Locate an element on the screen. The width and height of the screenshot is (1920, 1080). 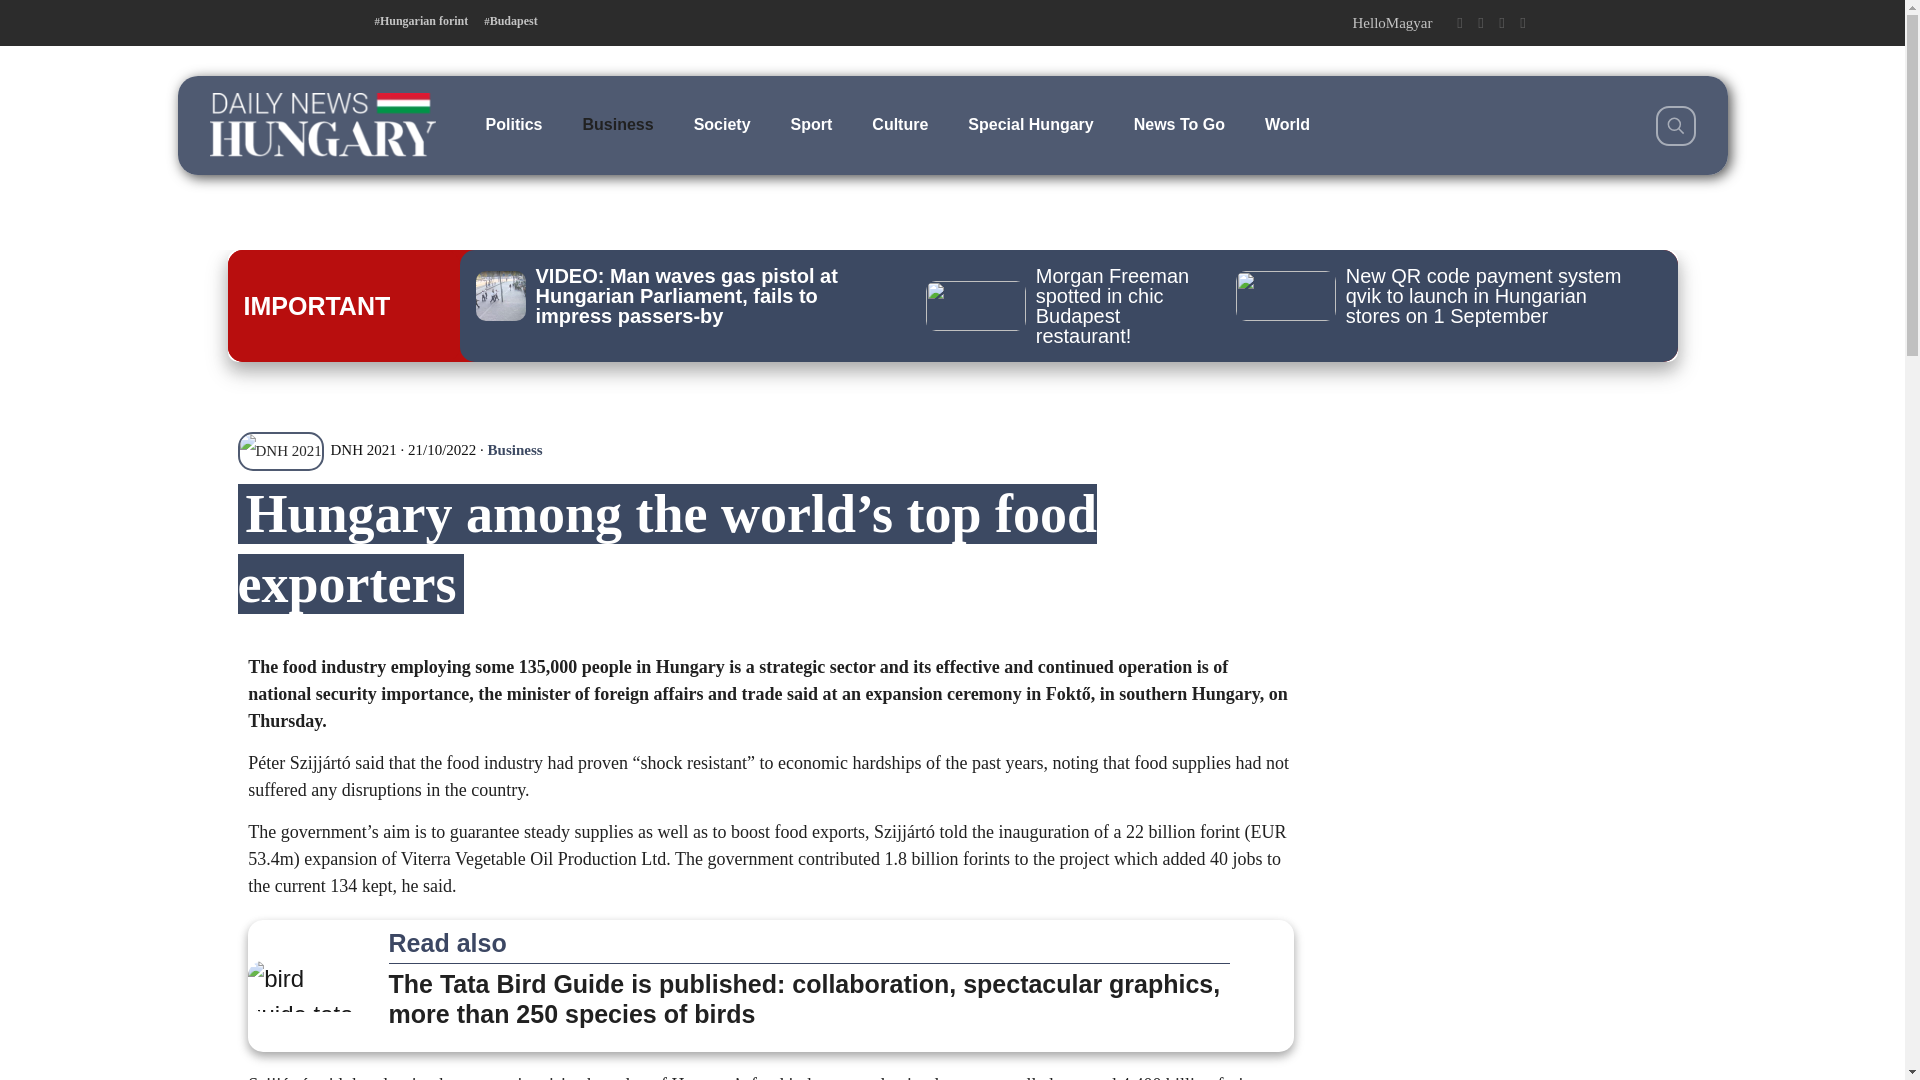
HelloMagyar is located at coordinates (1392, 22).